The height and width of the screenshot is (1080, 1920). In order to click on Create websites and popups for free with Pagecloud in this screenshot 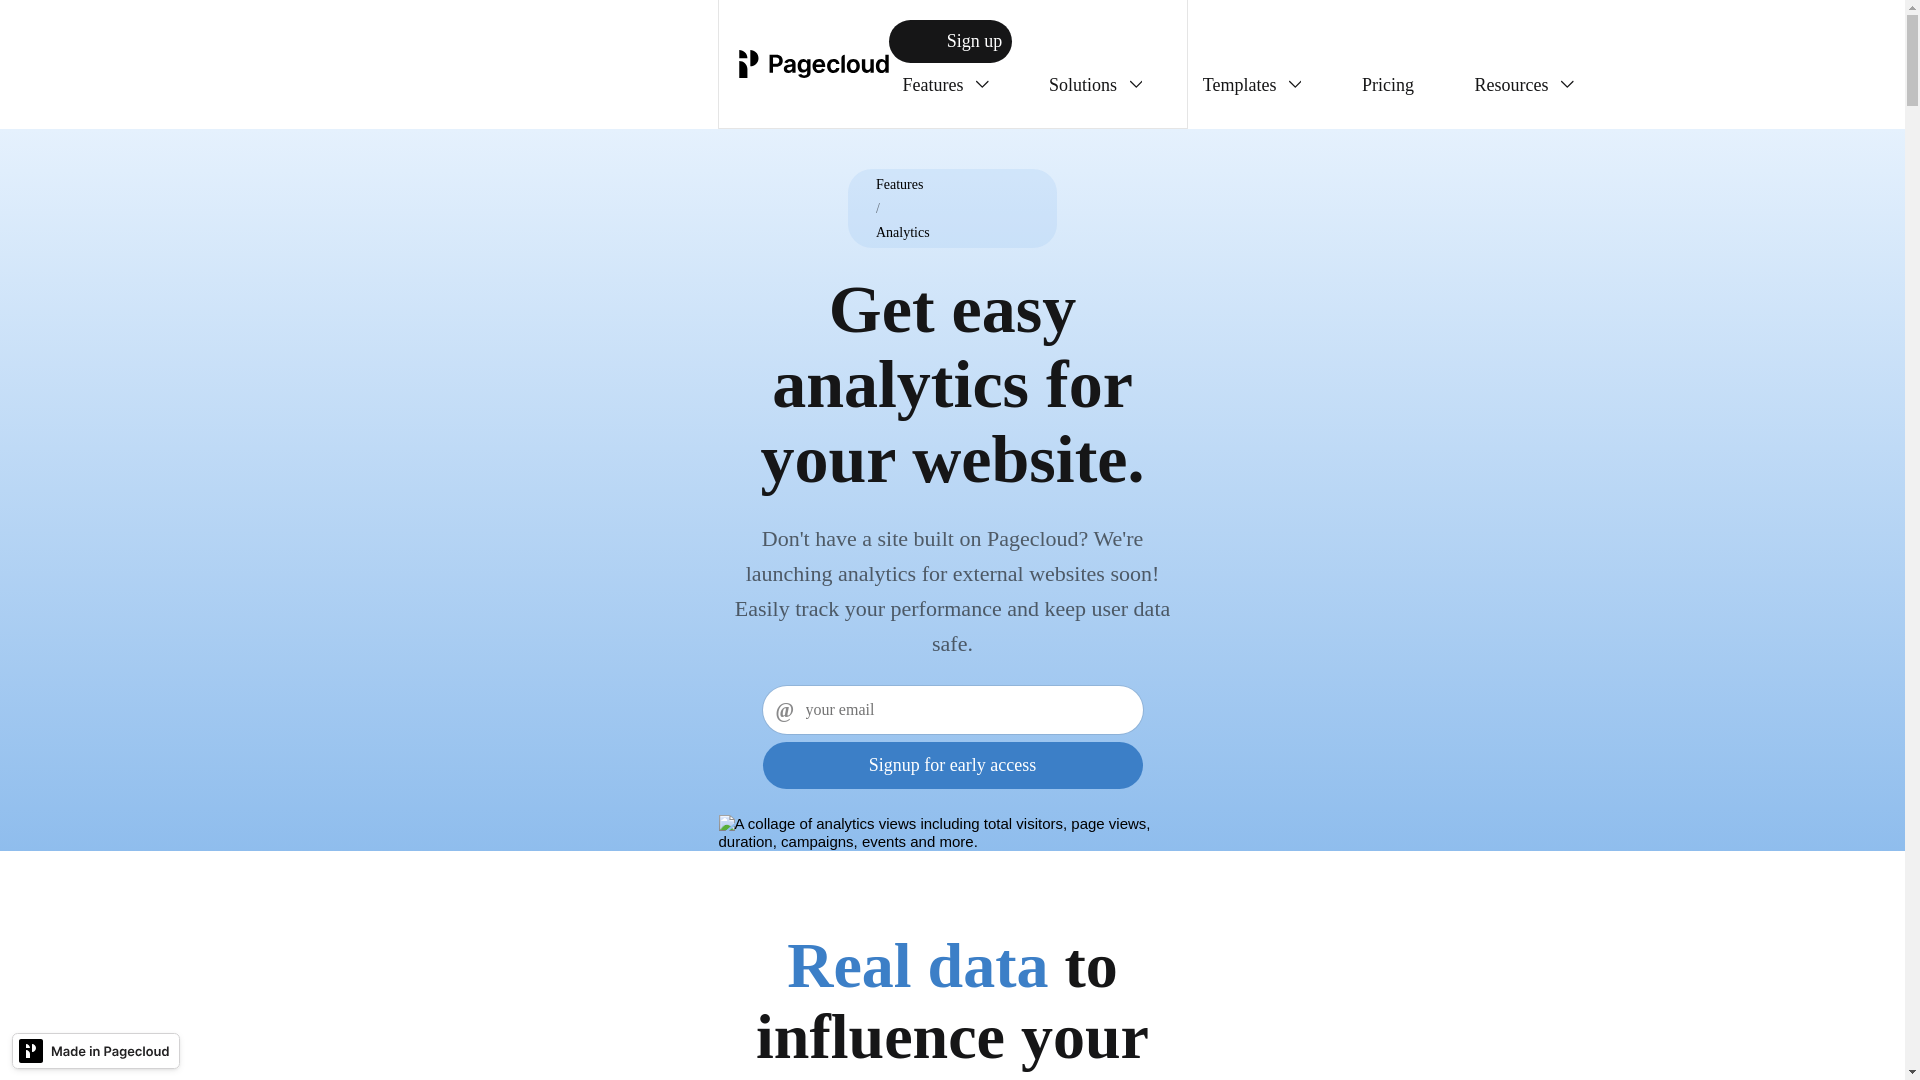, I will do `click(96, 1055)`.